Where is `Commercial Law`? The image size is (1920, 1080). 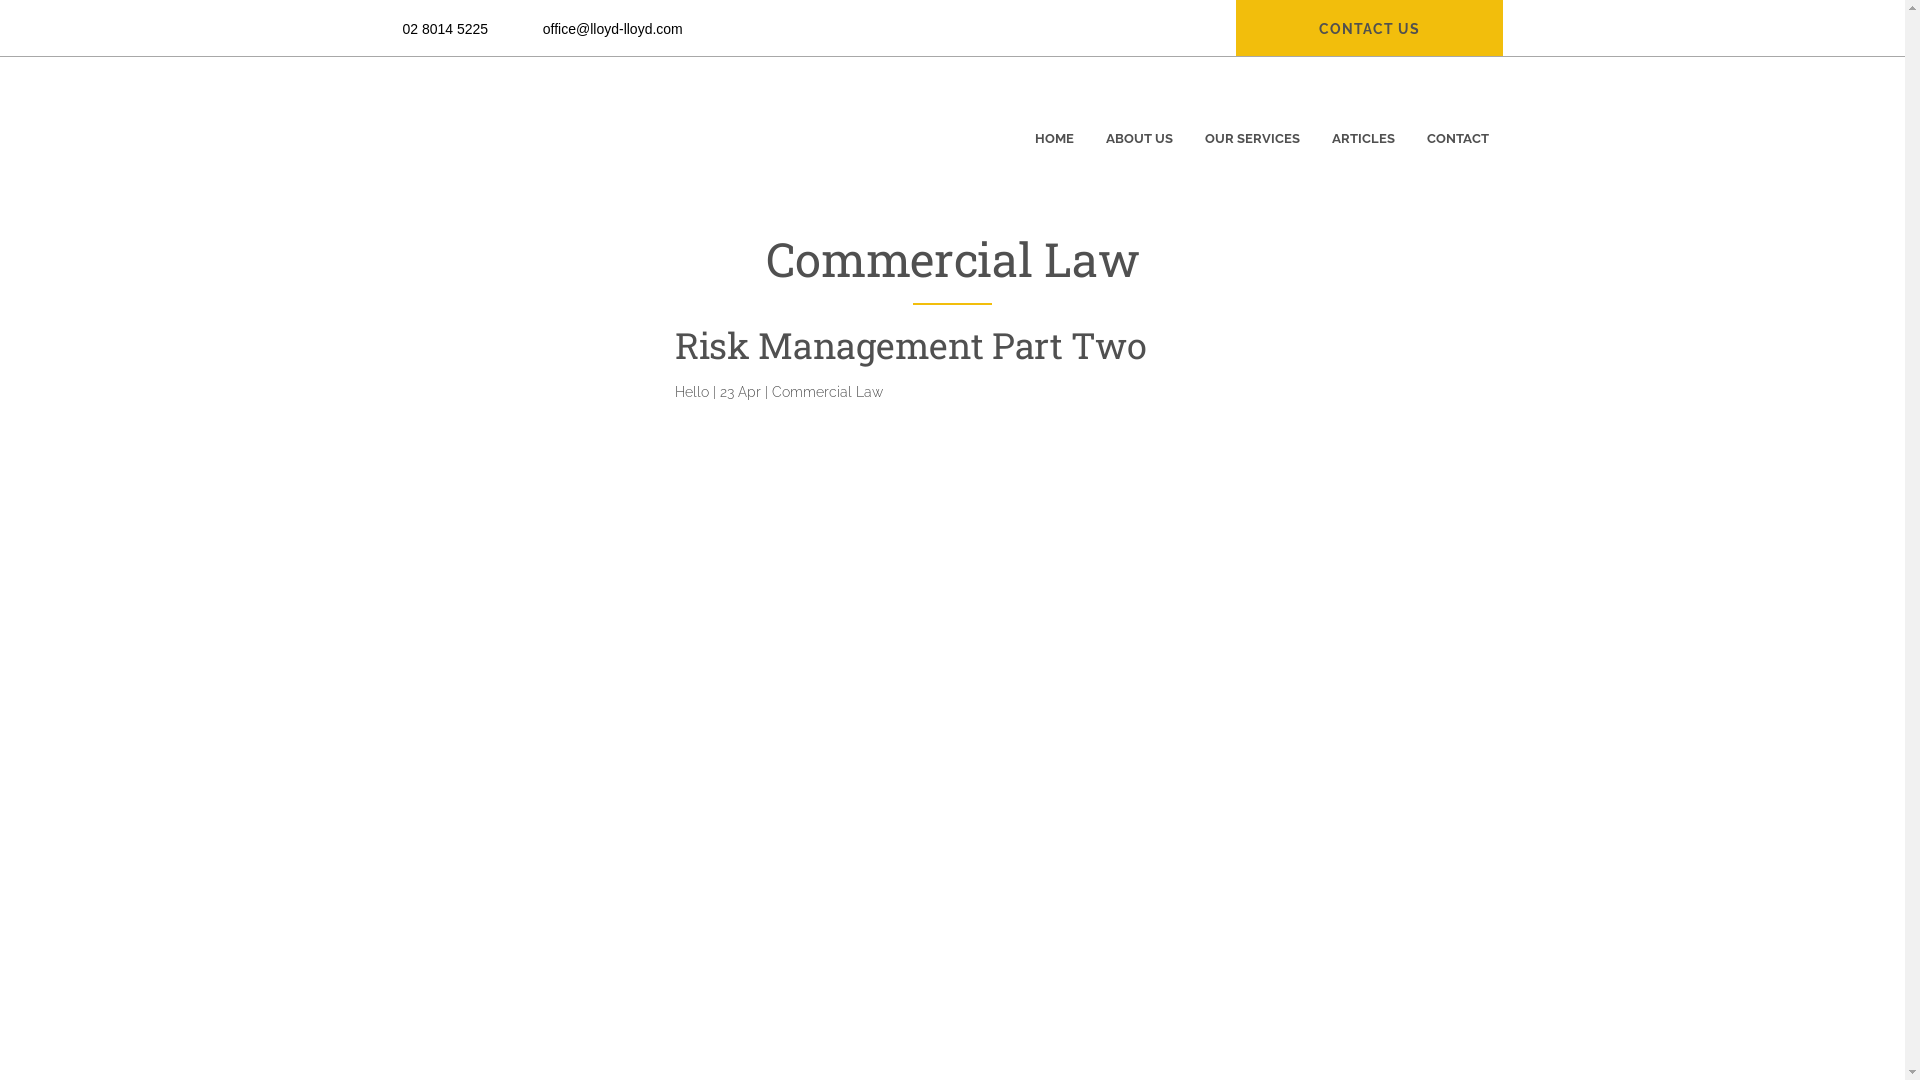
Commercial Law is located at coordinates (828, 392).